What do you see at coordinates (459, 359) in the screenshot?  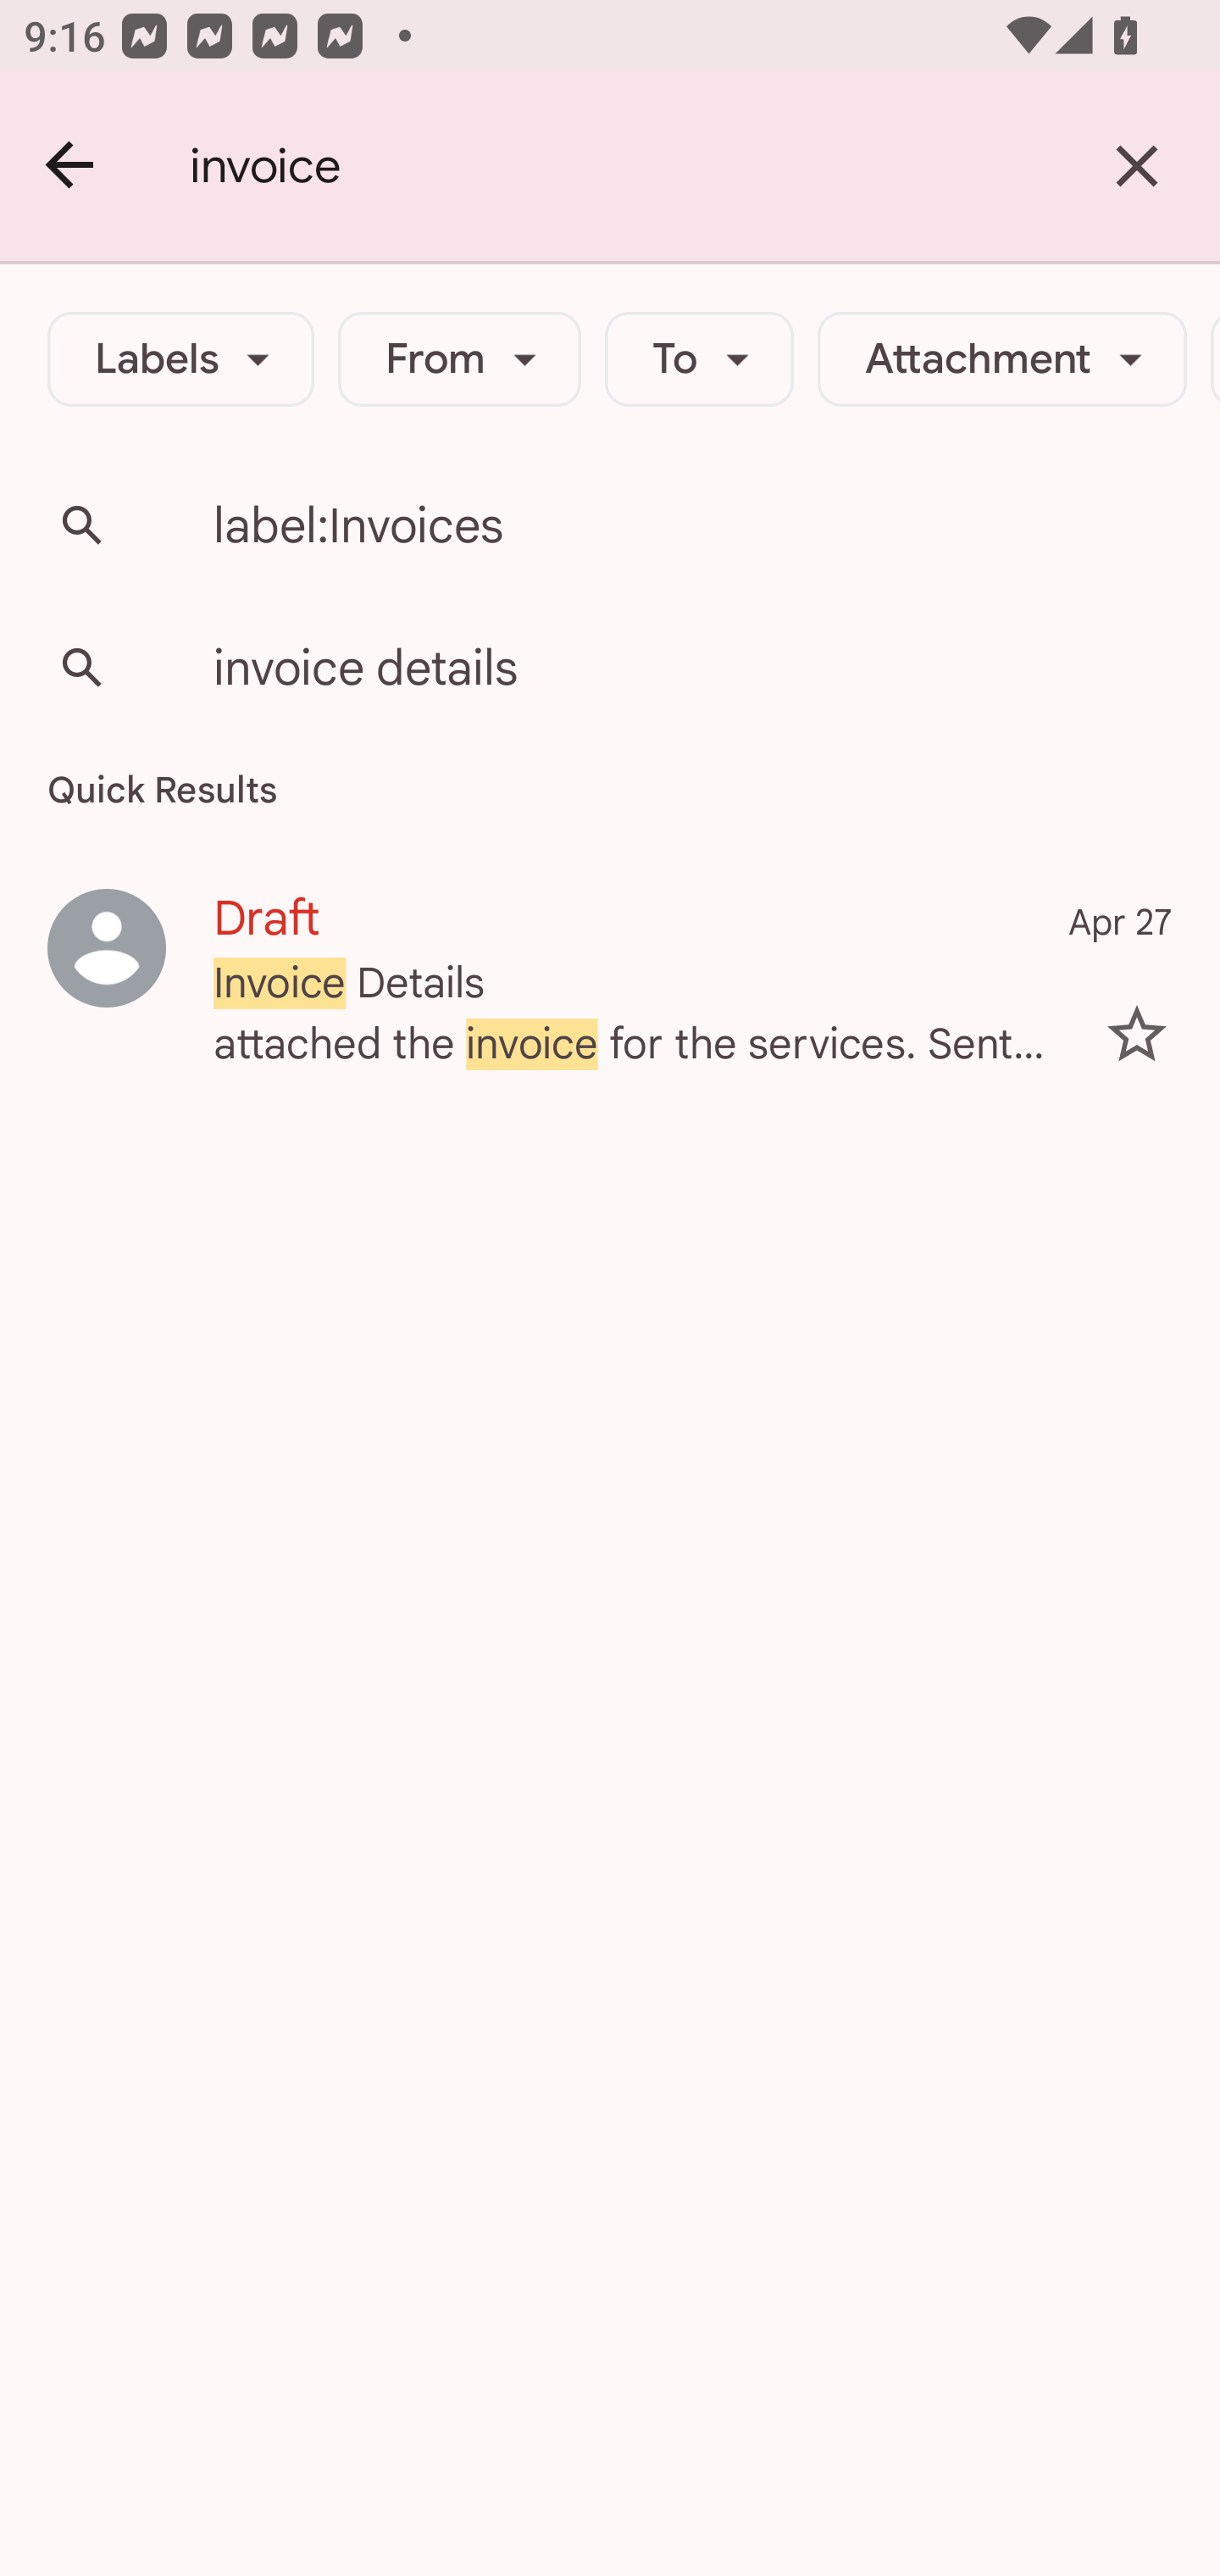 I see `From` at bounding box center [459, 359].